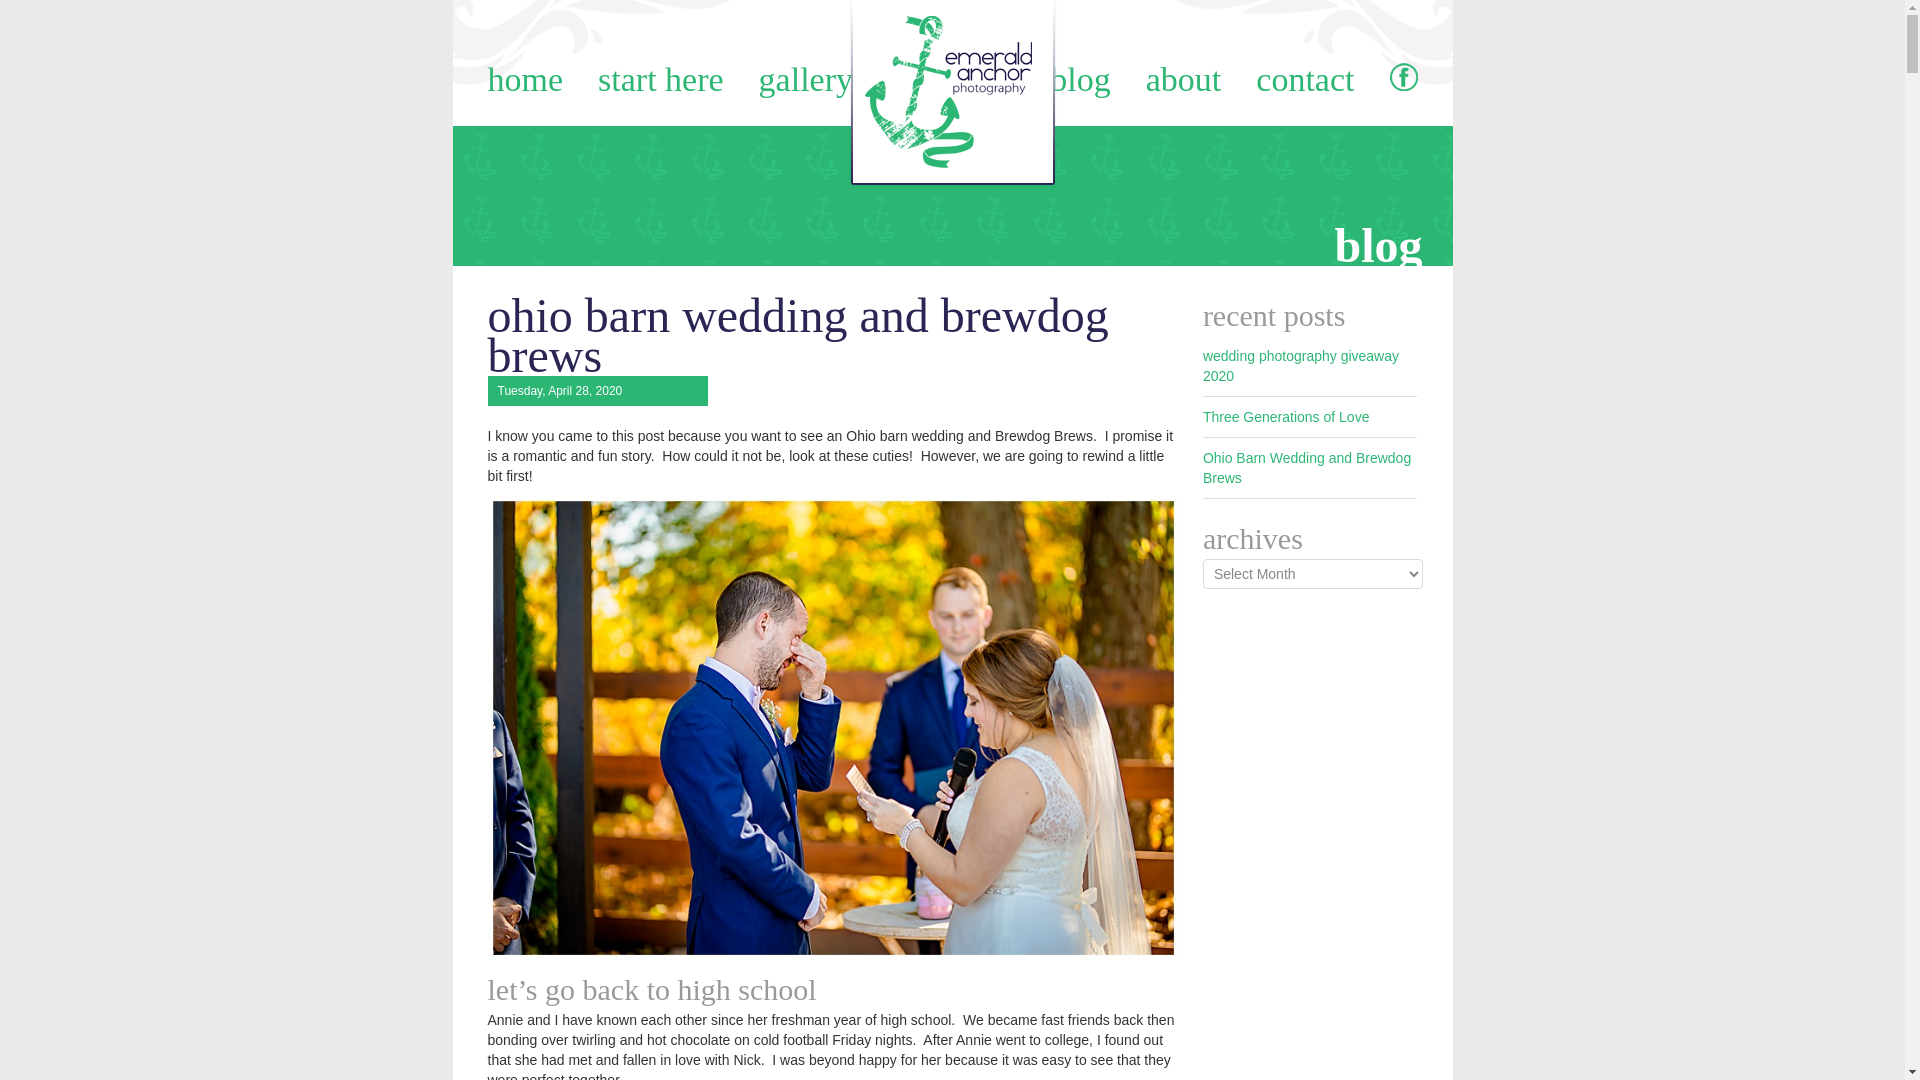 The height and width of the screenshot is (1080, 1920). I want to click on gallery, so click(805, 79).